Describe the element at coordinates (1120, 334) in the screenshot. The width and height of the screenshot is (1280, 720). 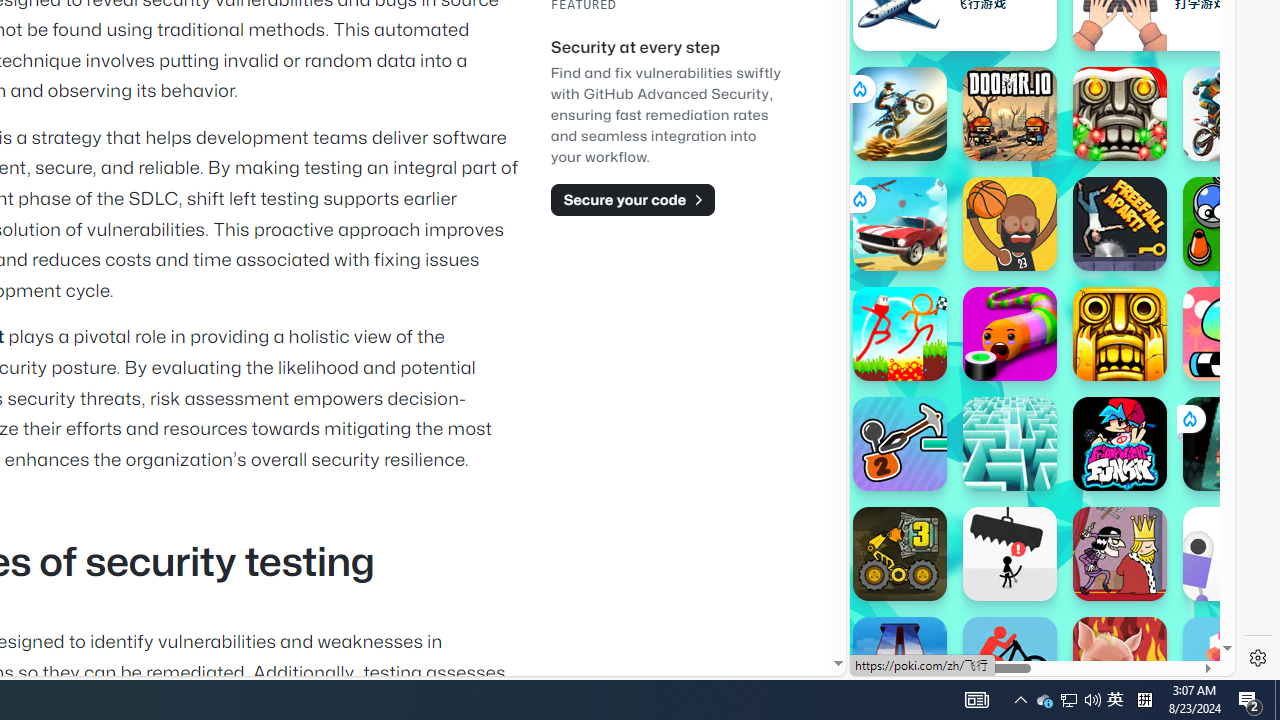
I see `Temple Run 2` at that location.